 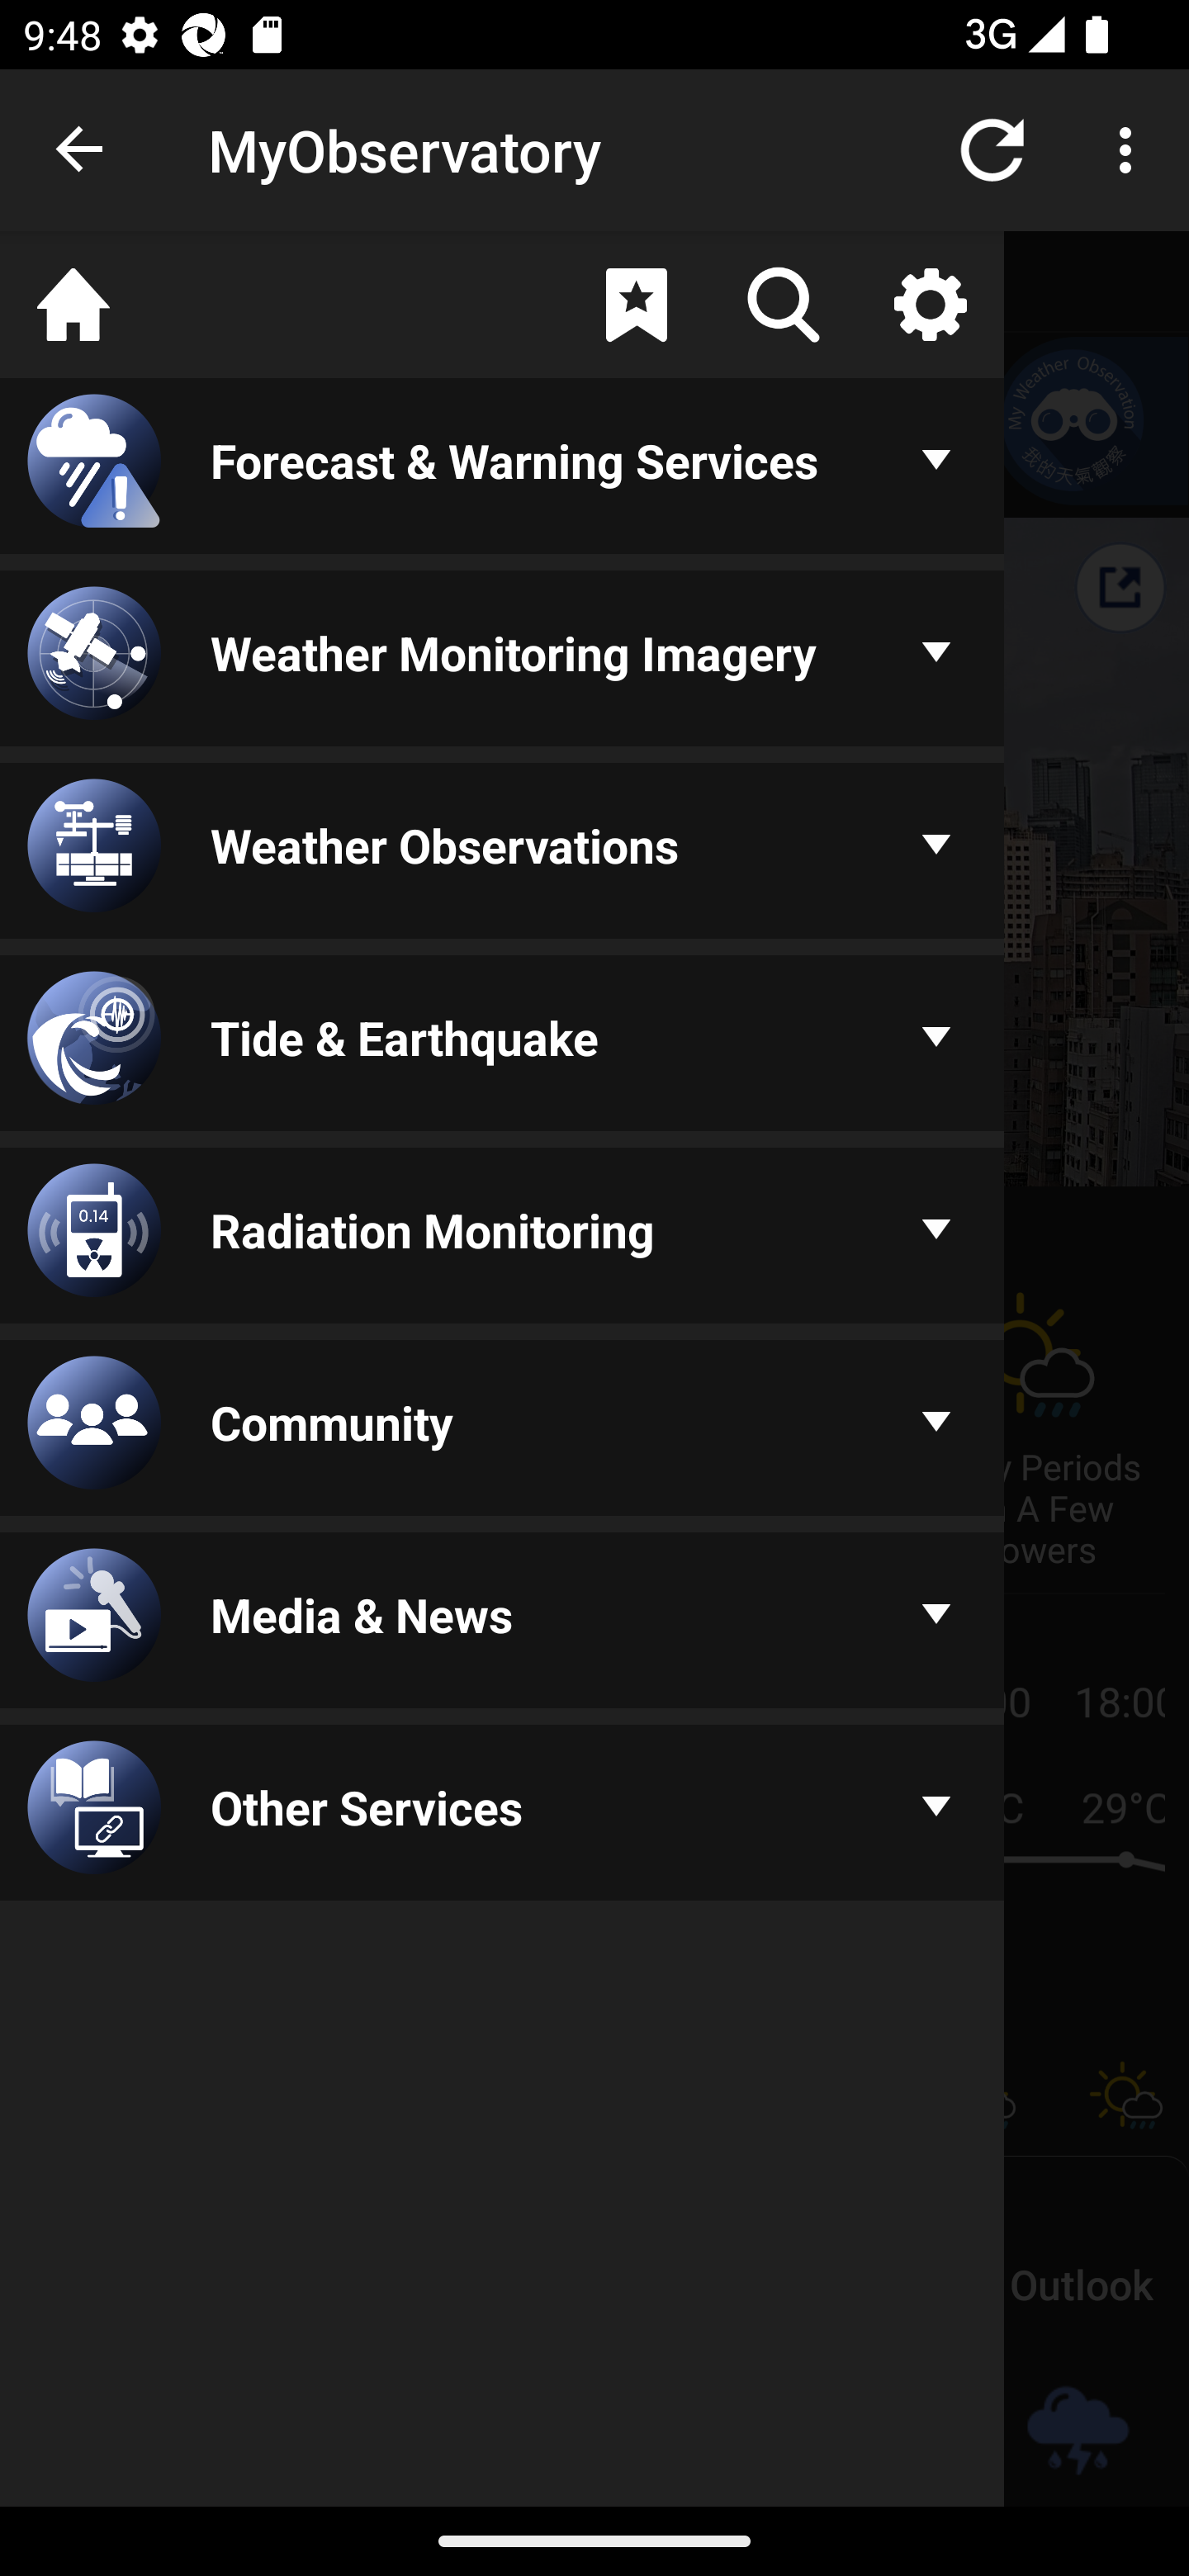 What do you see at coordinates (502, 1045) in the screenshot?
I see `Tide & Earthquake Collapsed` at bounding box center [502, 1045].